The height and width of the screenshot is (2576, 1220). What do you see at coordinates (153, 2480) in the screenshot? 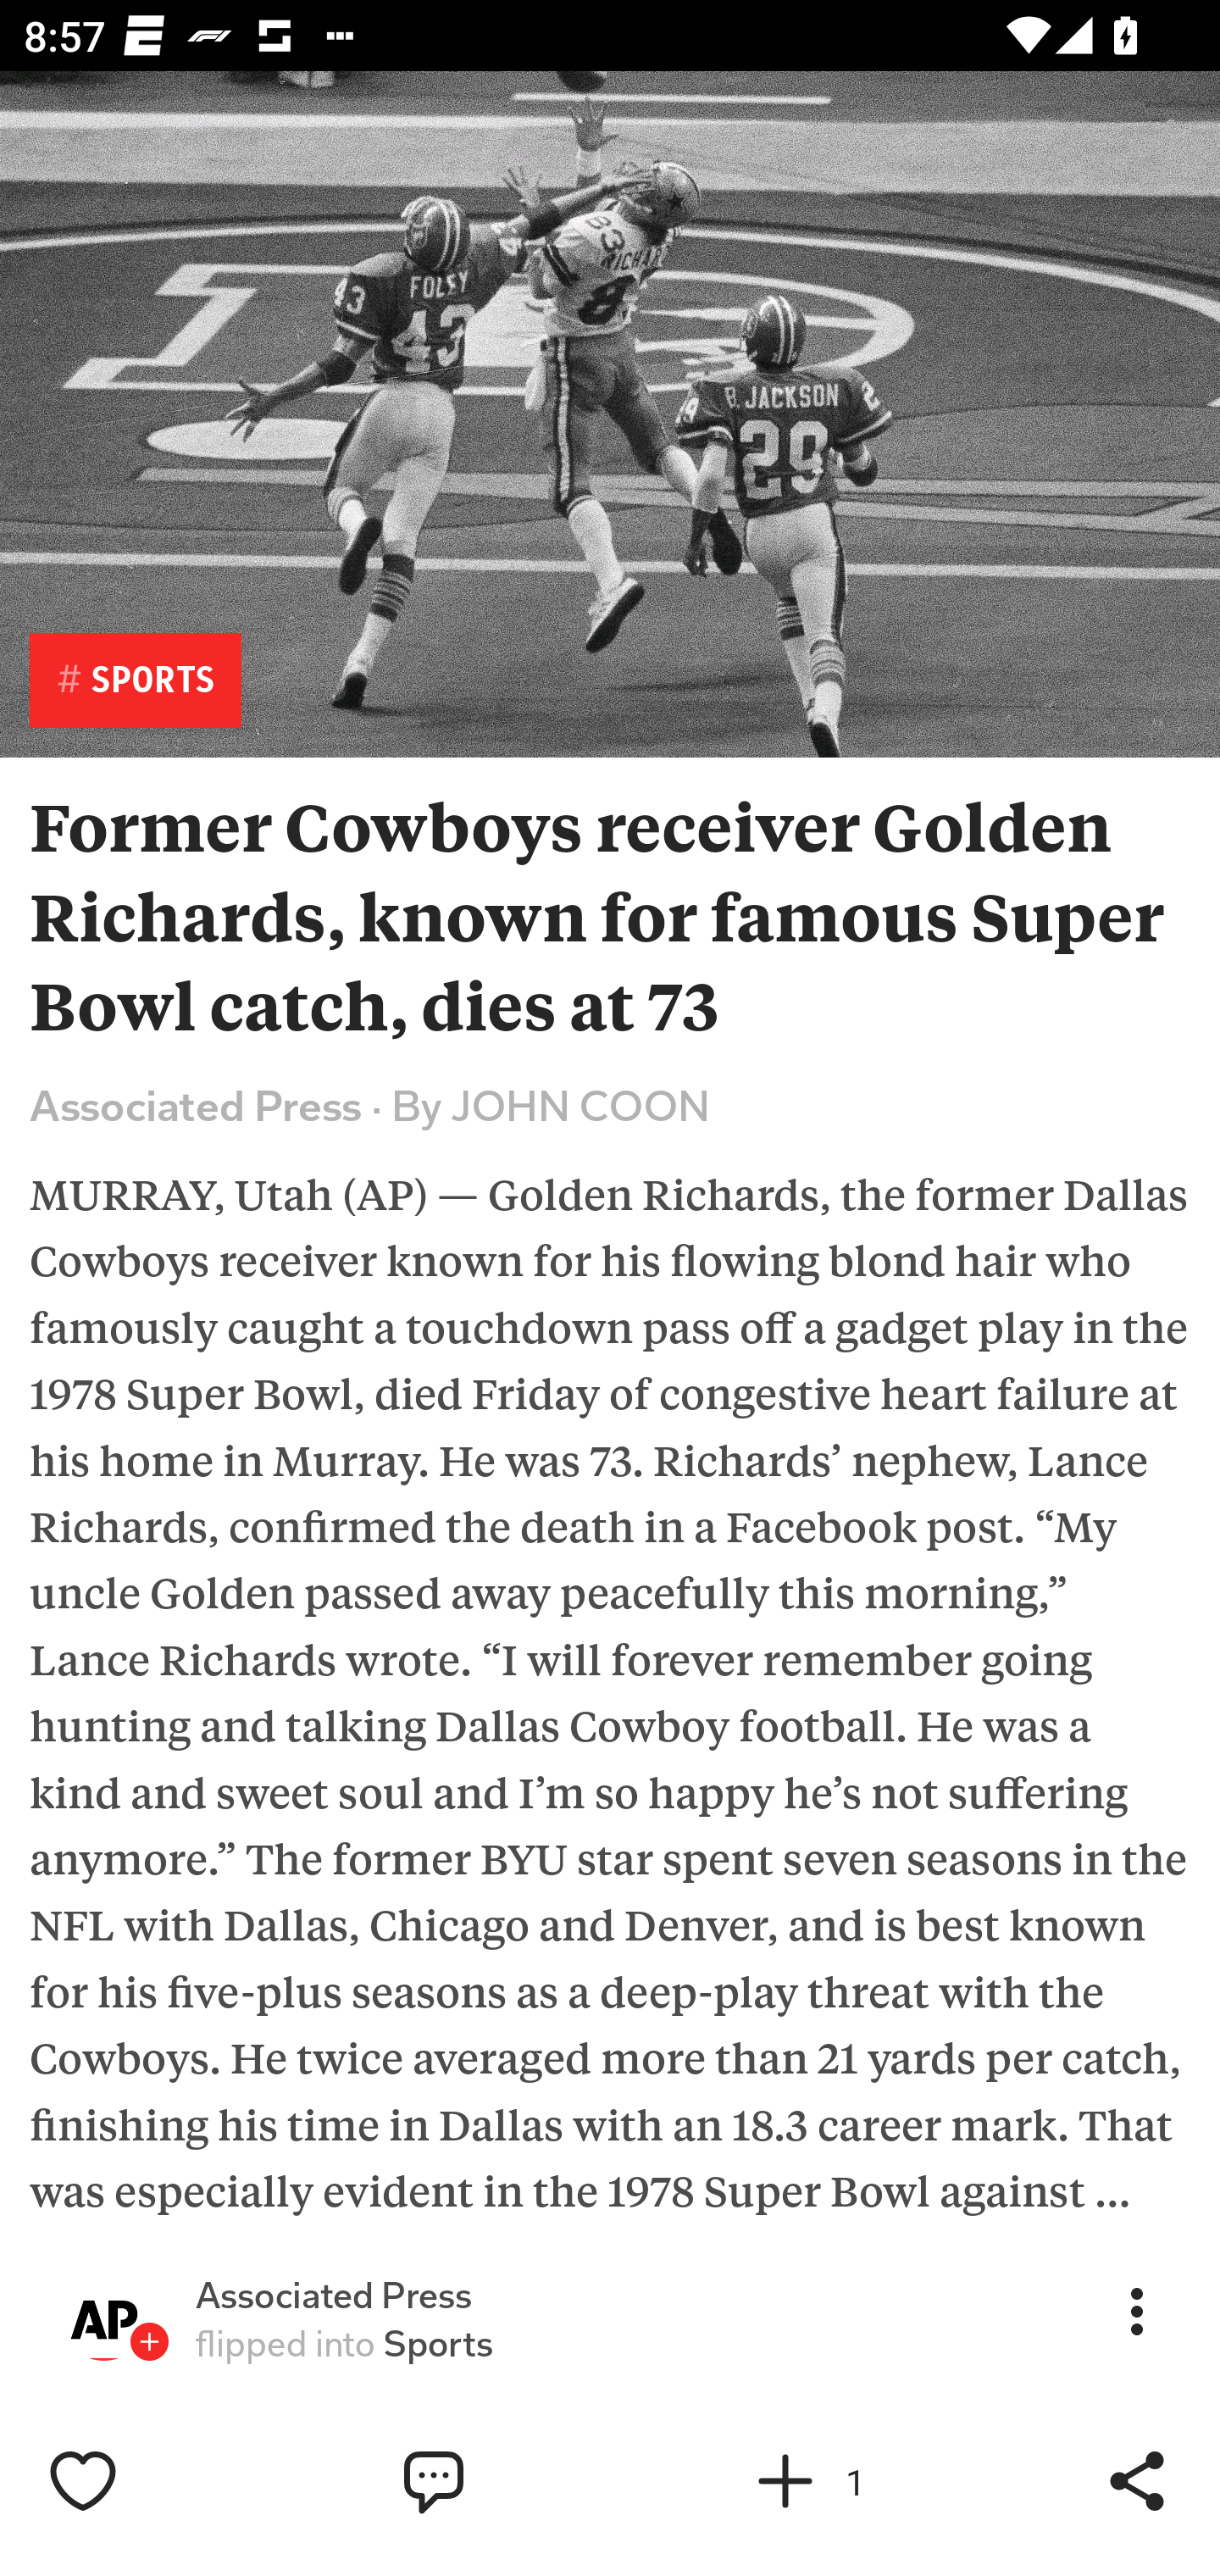
I see `Like` at bounding box center [153, 2480].